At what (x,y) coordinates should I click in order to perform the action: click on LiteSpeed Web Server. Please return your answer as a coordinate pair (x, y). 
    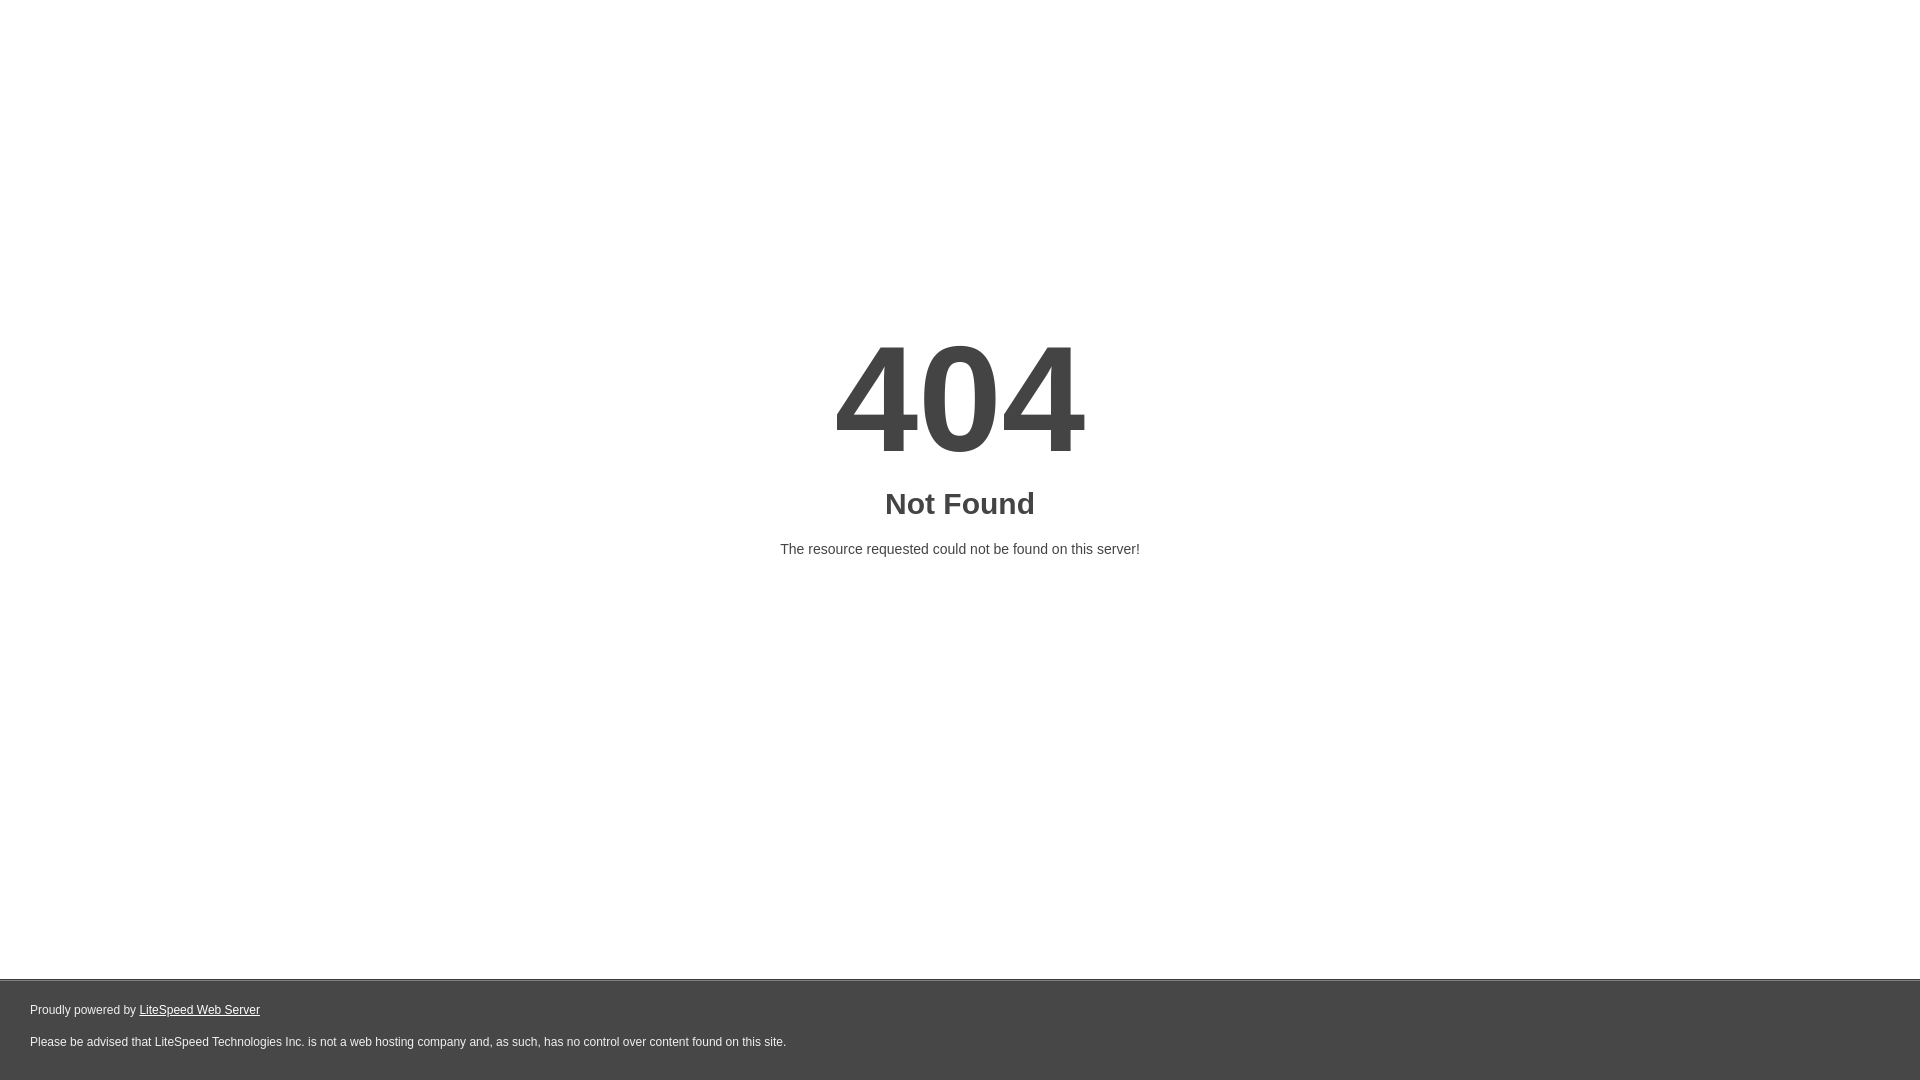
    Looking at the image, I should click on (200, 1010).